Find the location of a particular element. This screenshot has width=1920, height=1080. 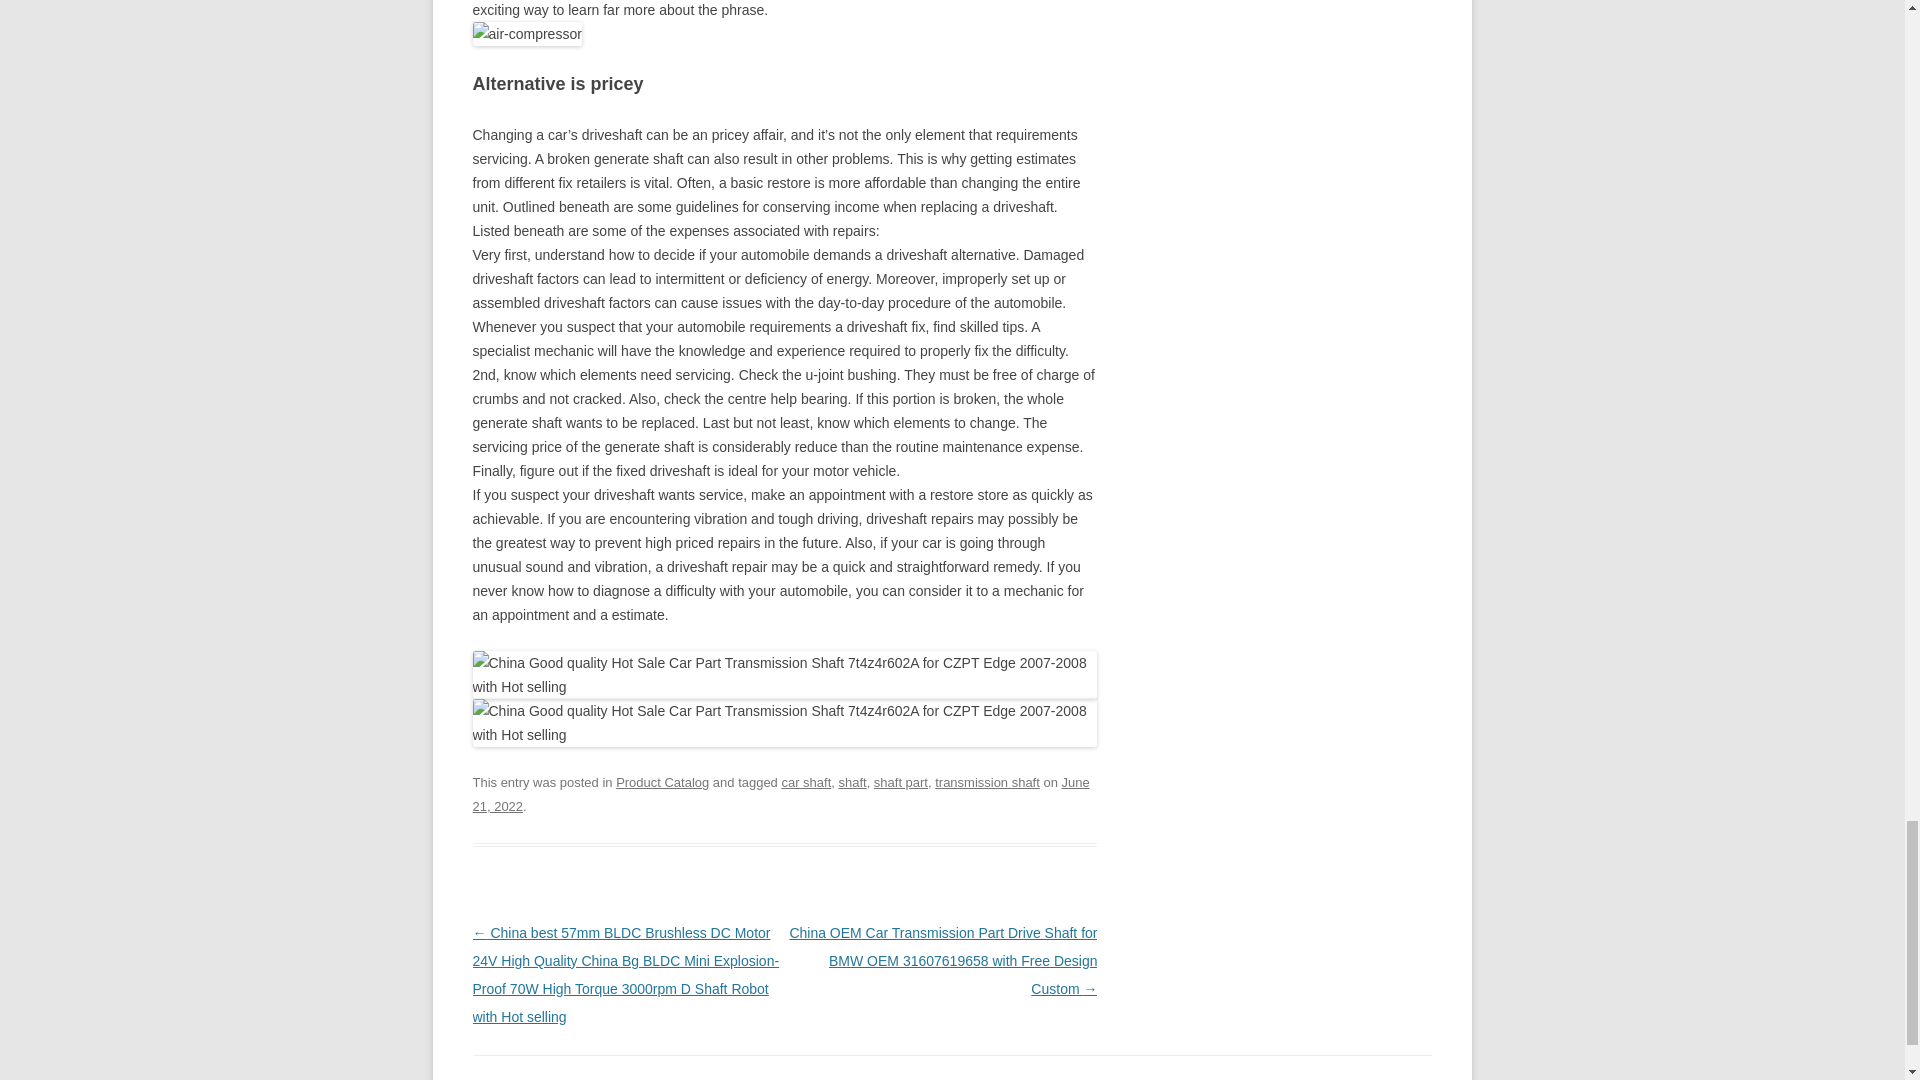

5:09 pm is located at coordinates (780, 794).